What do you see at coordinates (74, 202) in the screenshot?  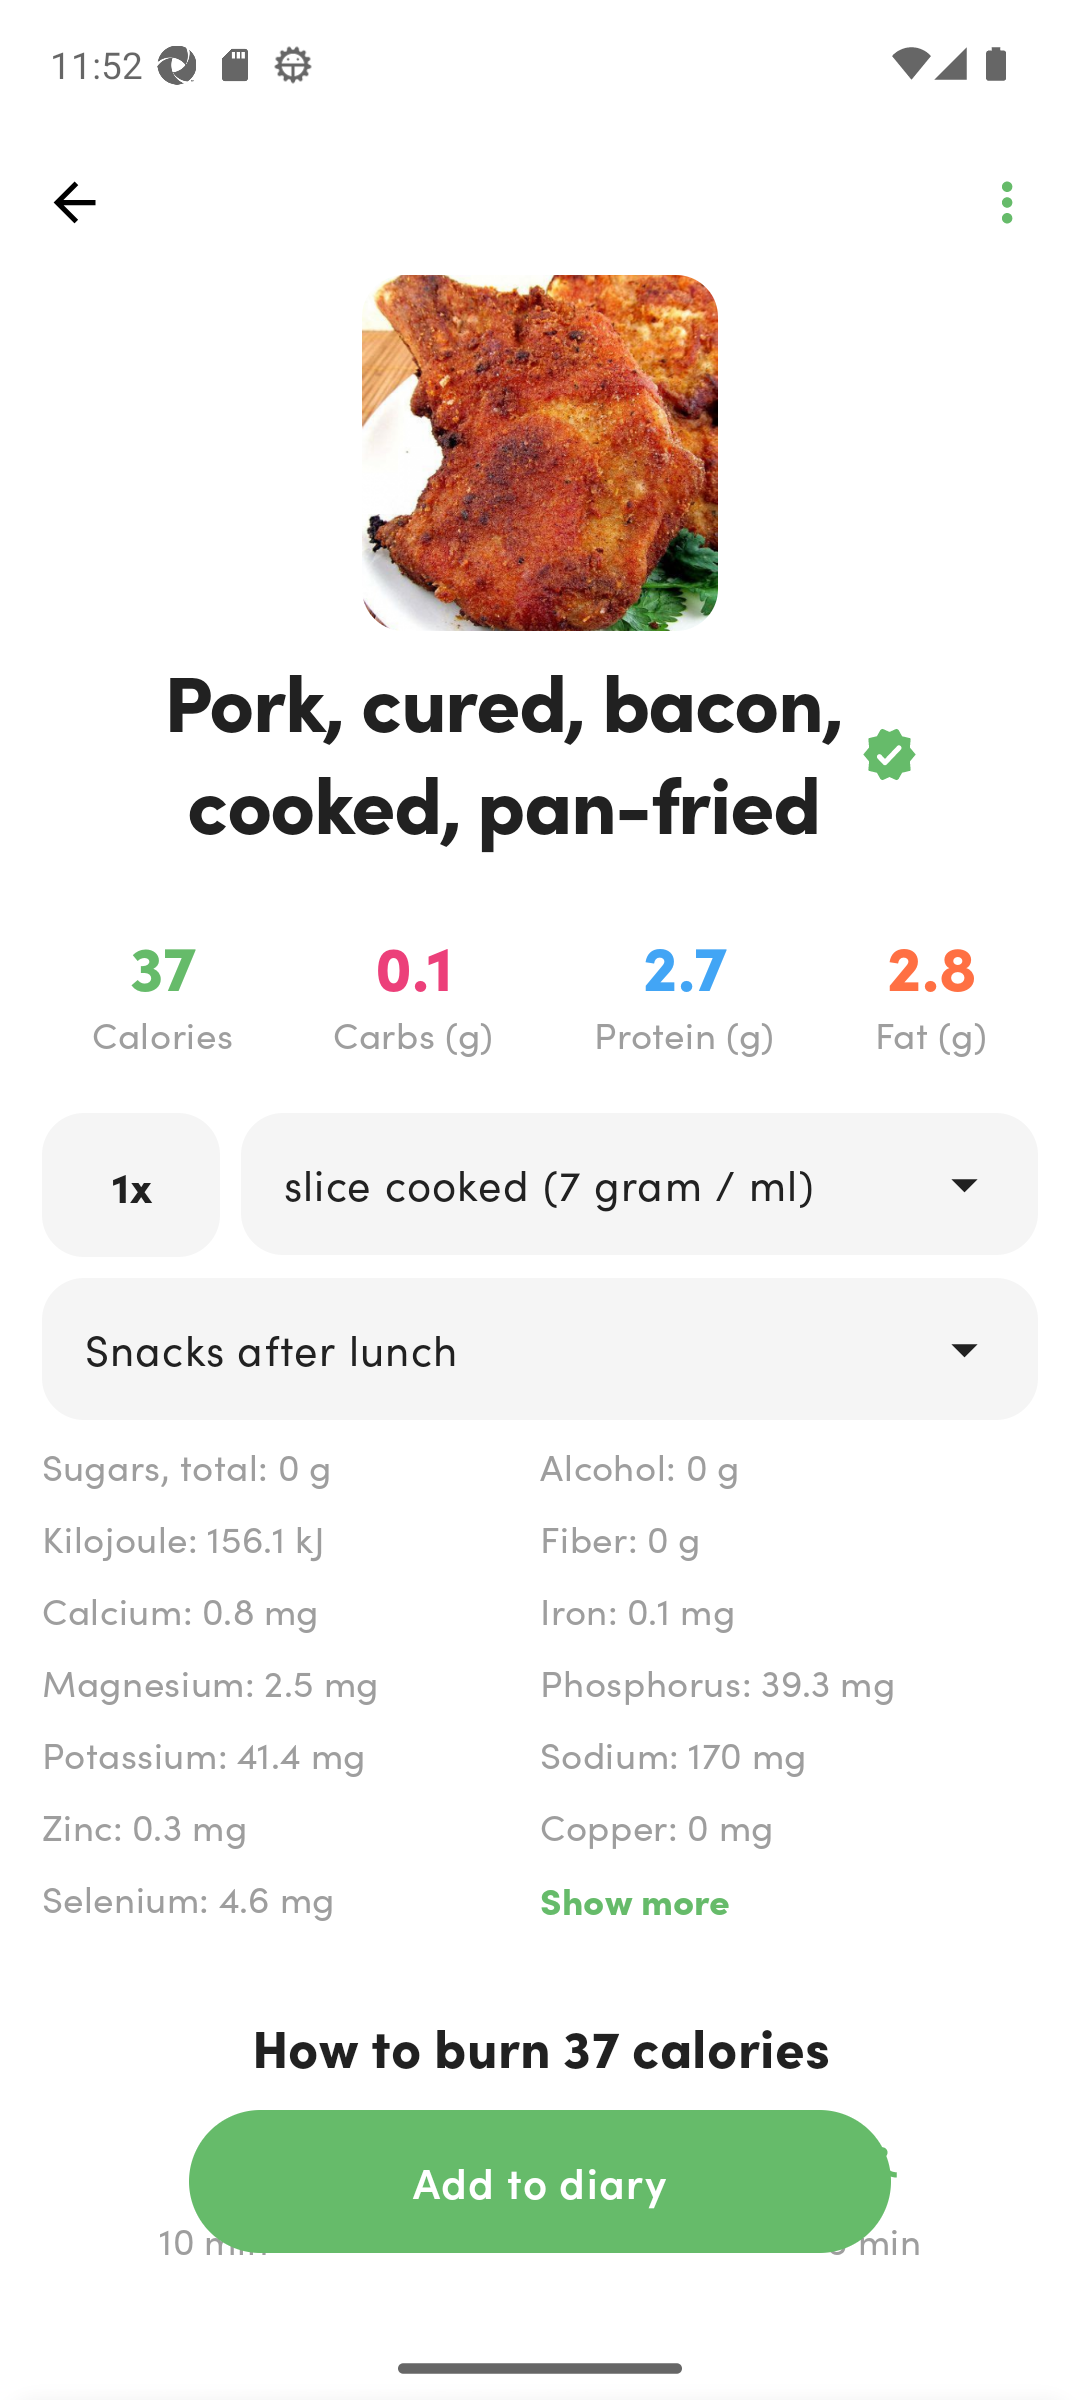 I see `top_left_action` at bounding box center [74, 202].